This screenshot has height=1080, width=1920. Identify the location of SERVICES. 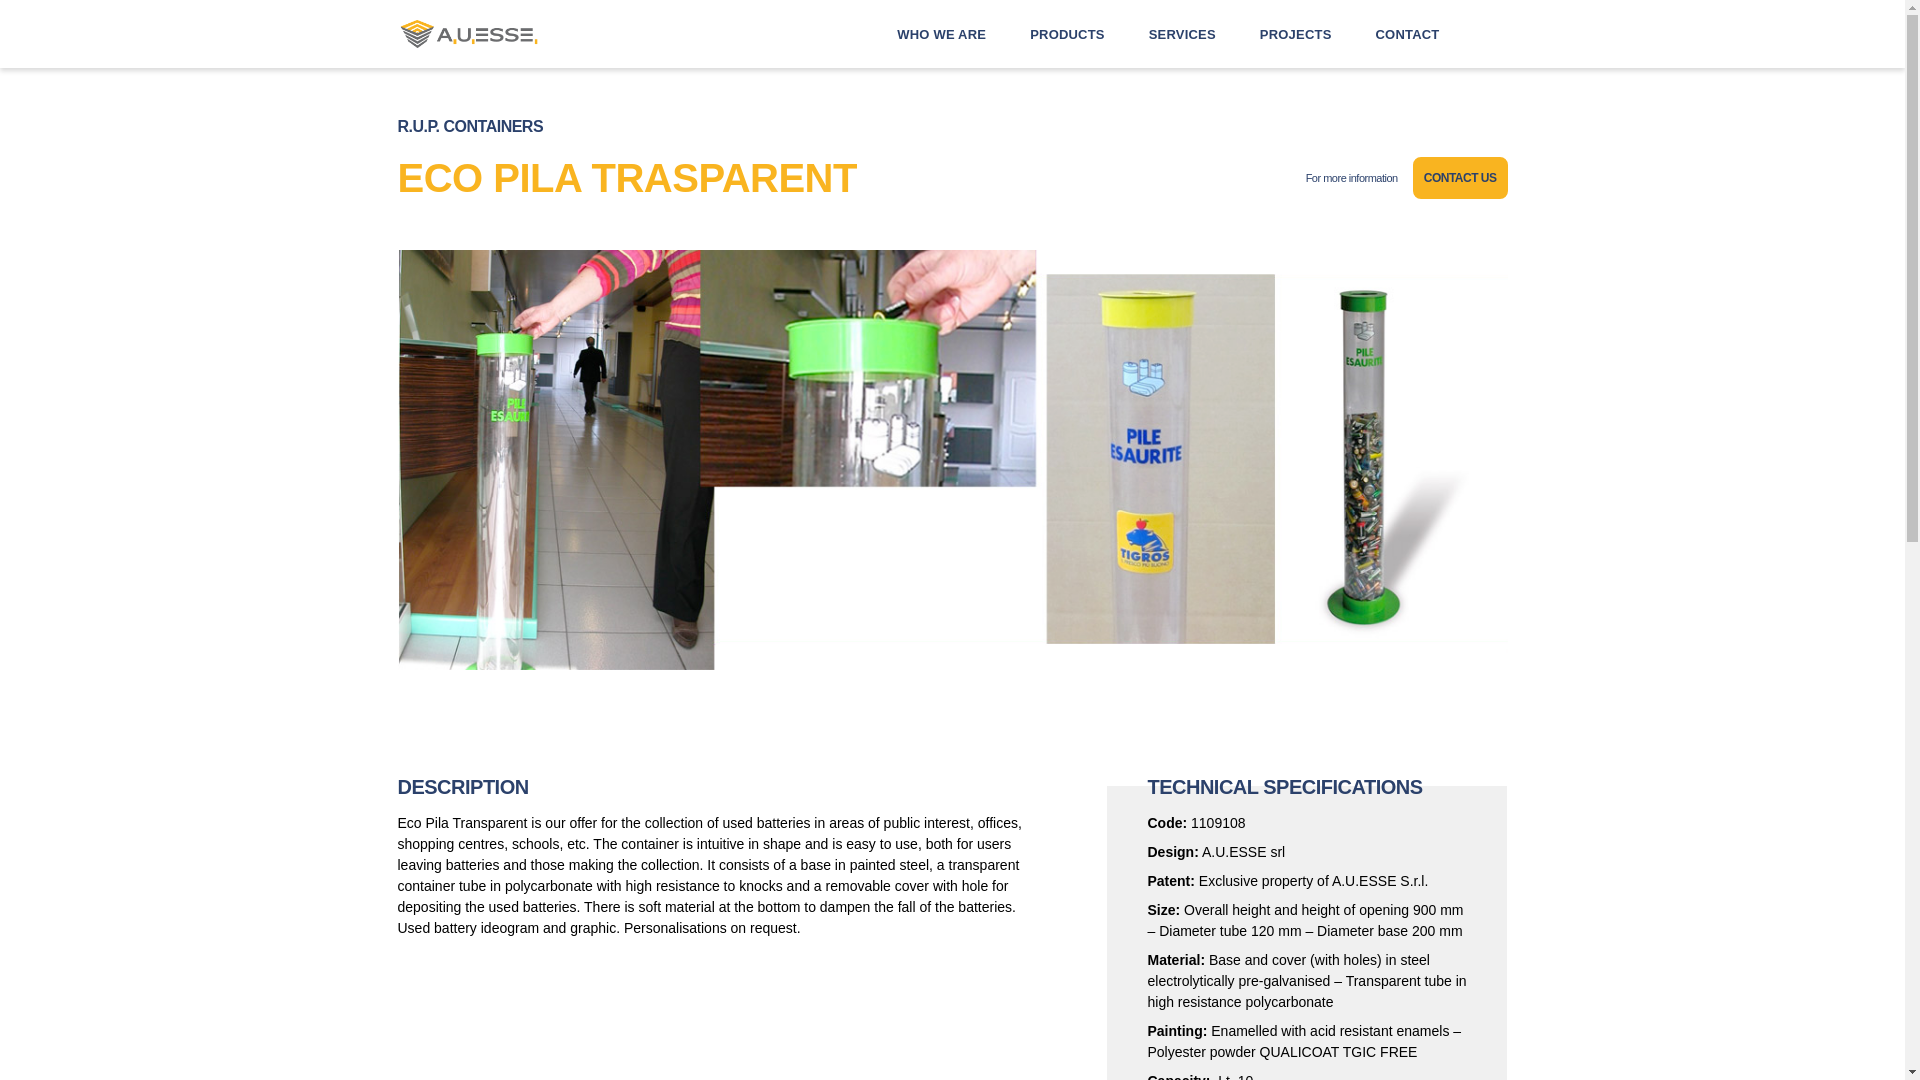
(1182, 33).